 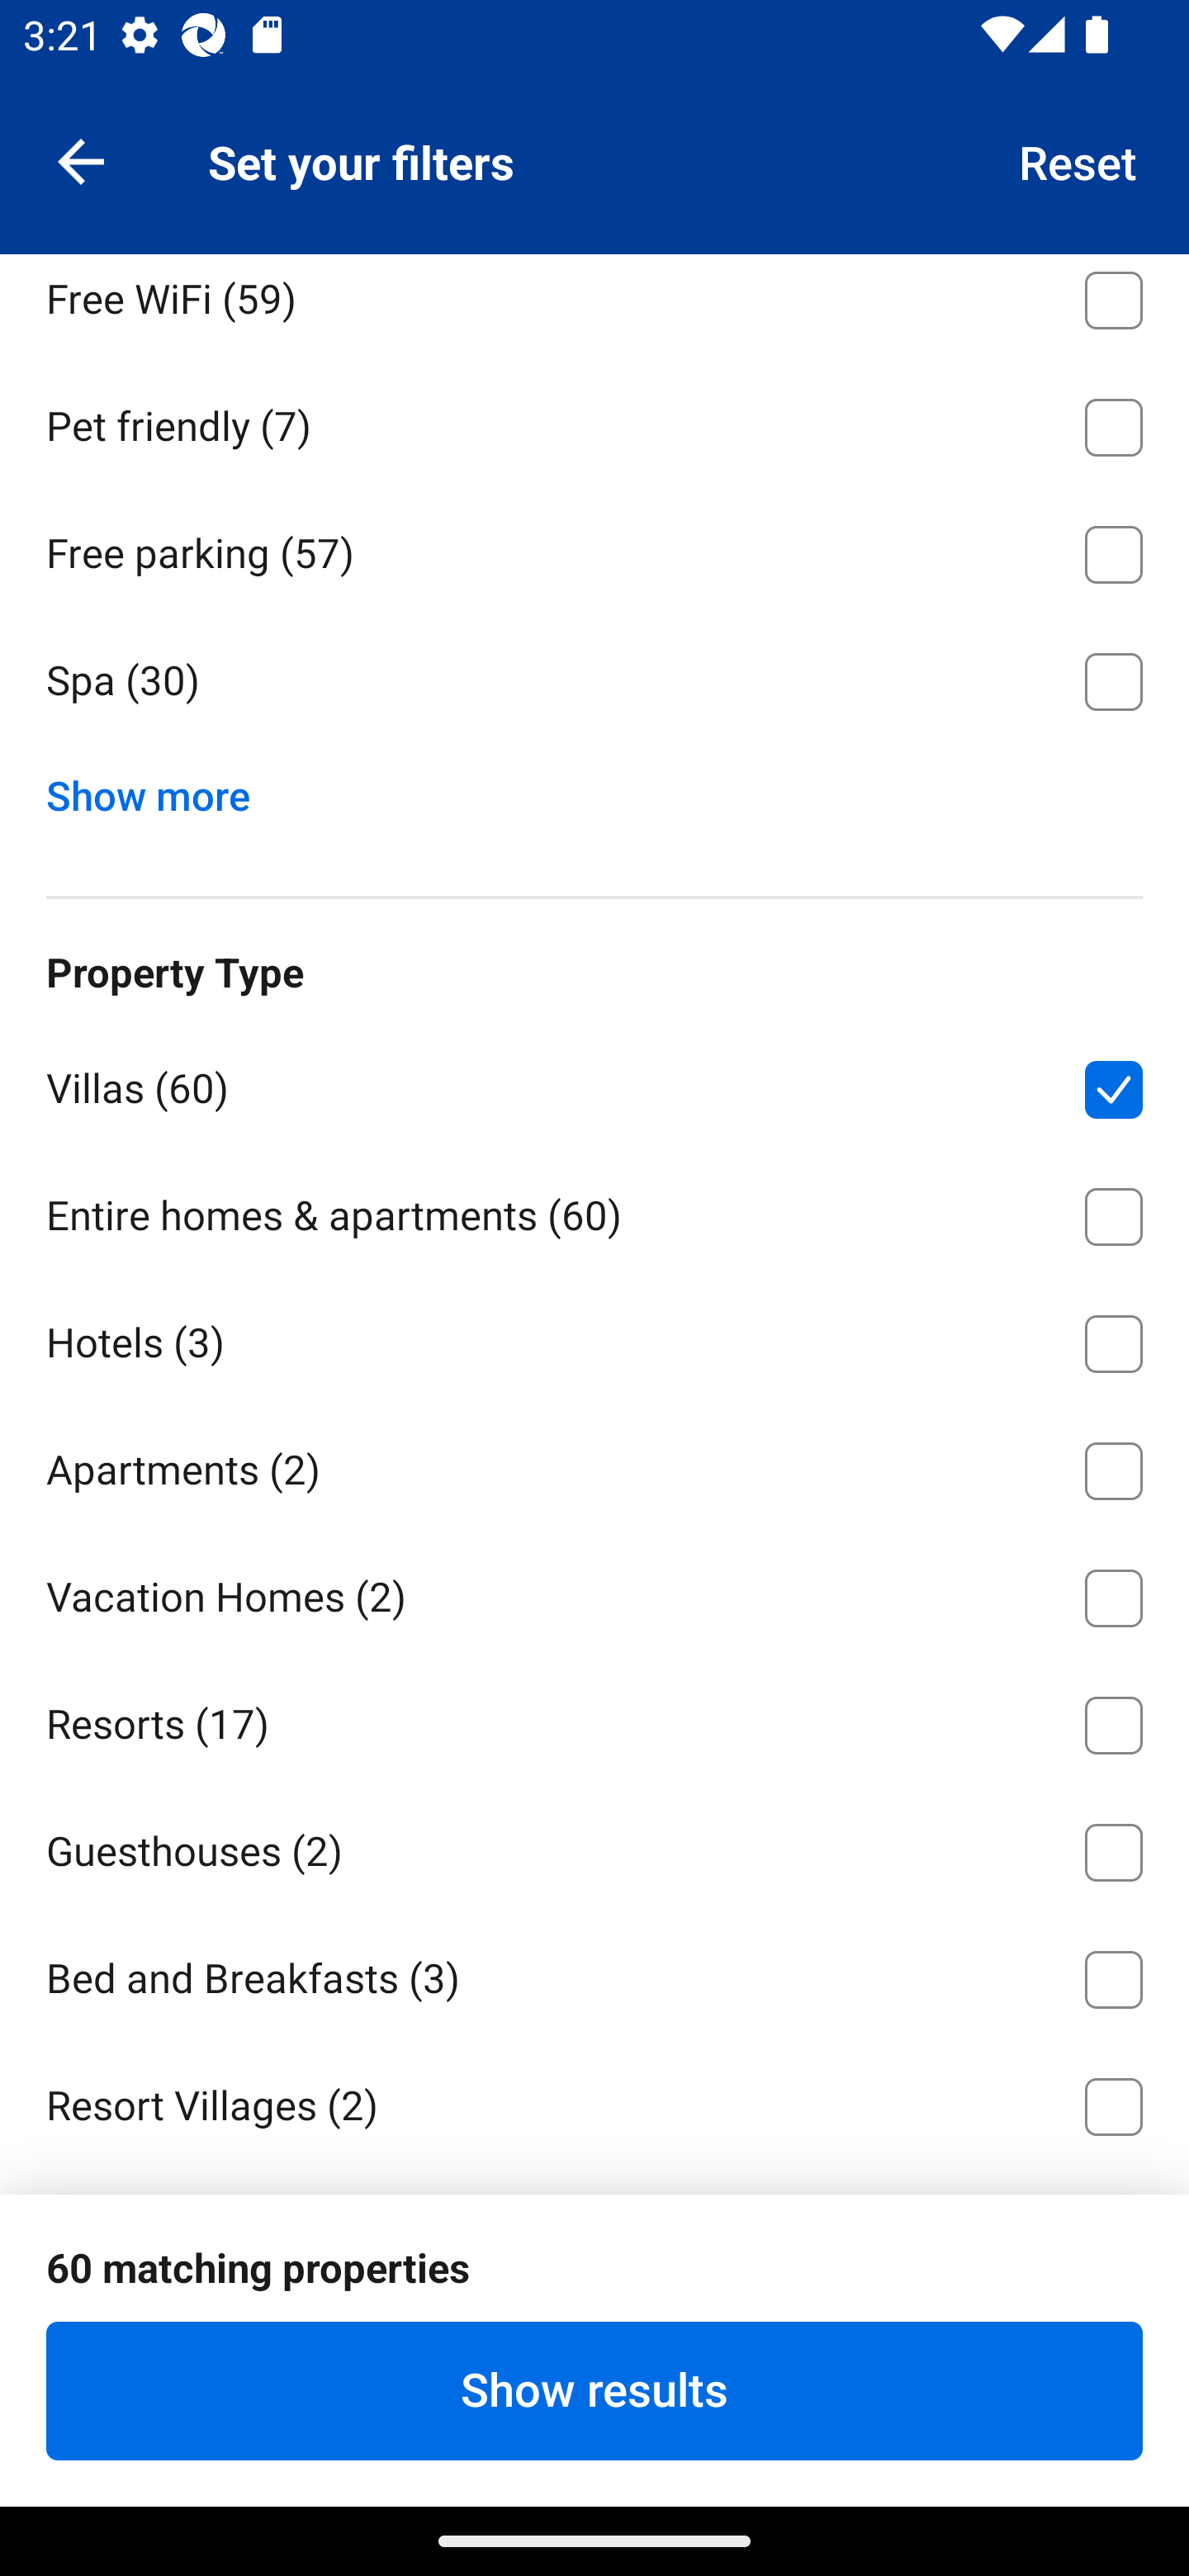 I want to click on Resort Villages ⁦(2), so click(x=594, y=2100).